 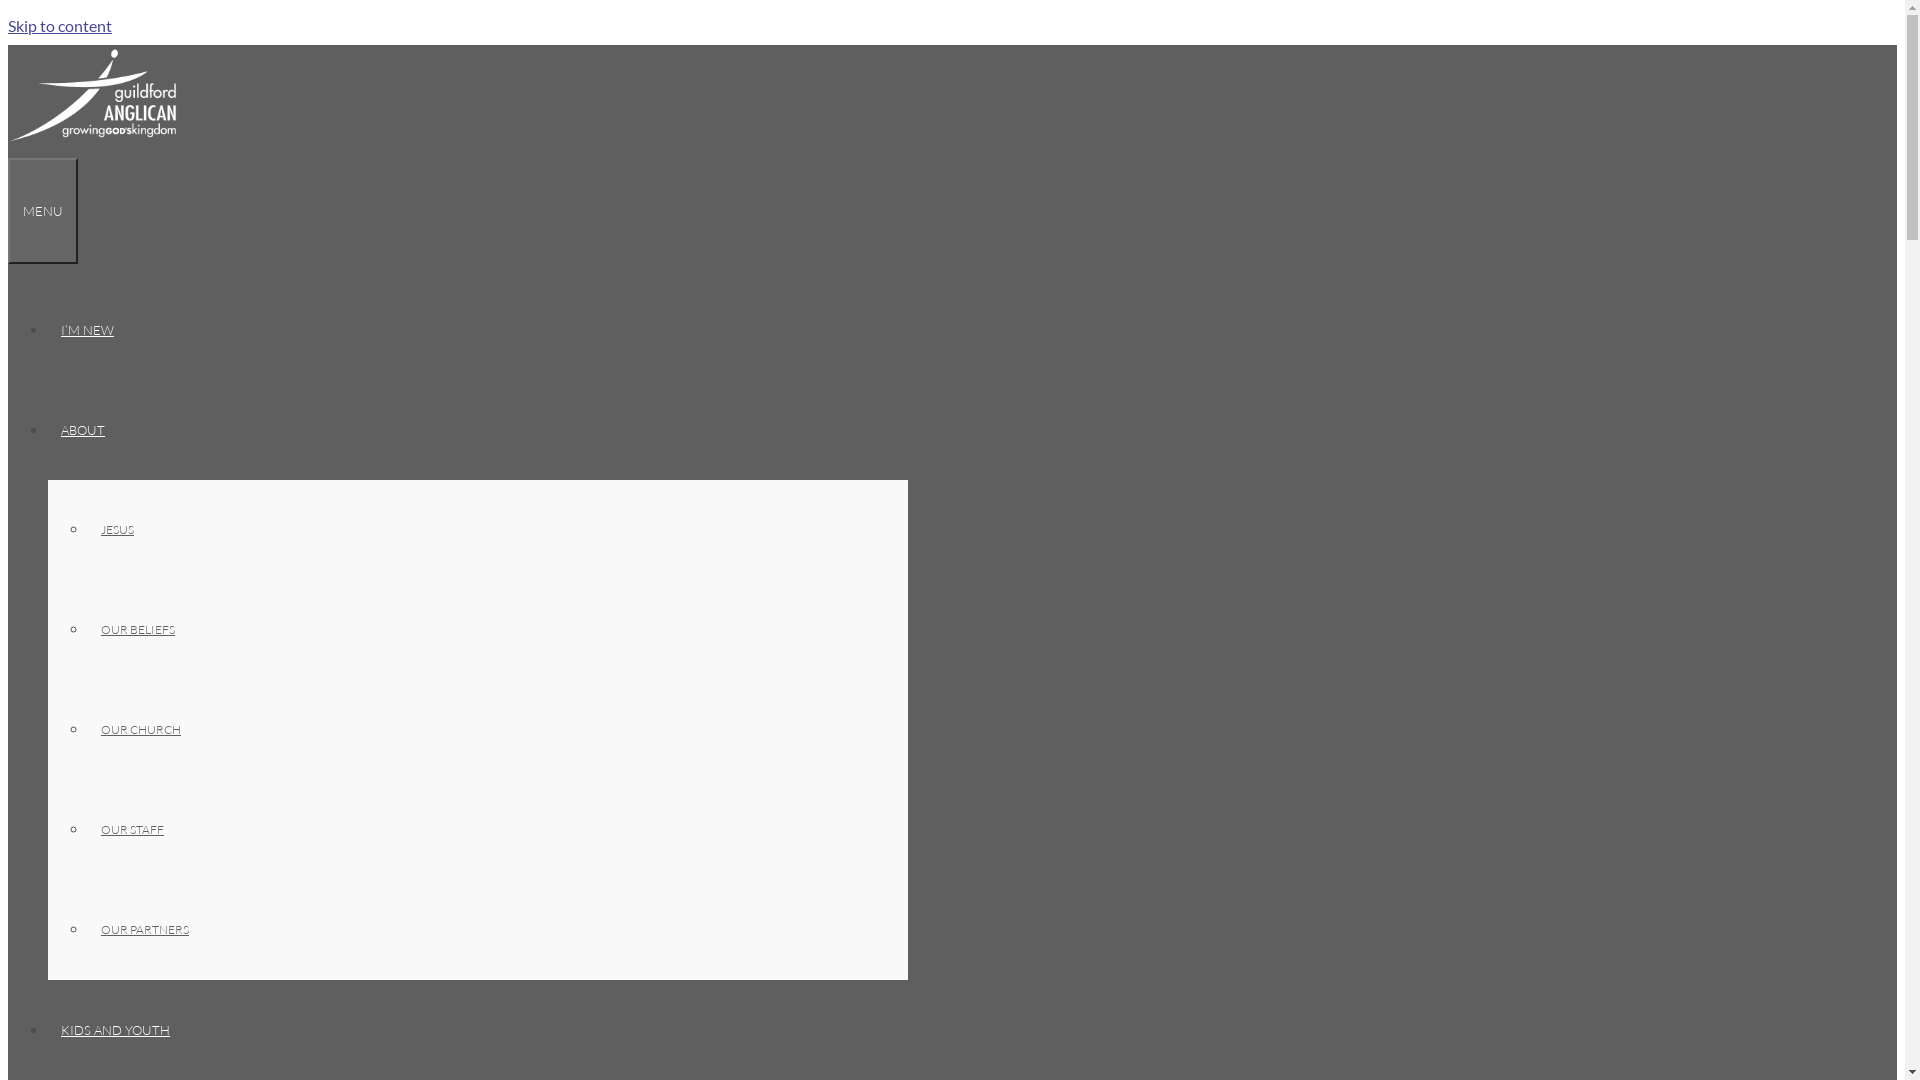 I want to click on OUR STAFF, so click(x=132, y=830).